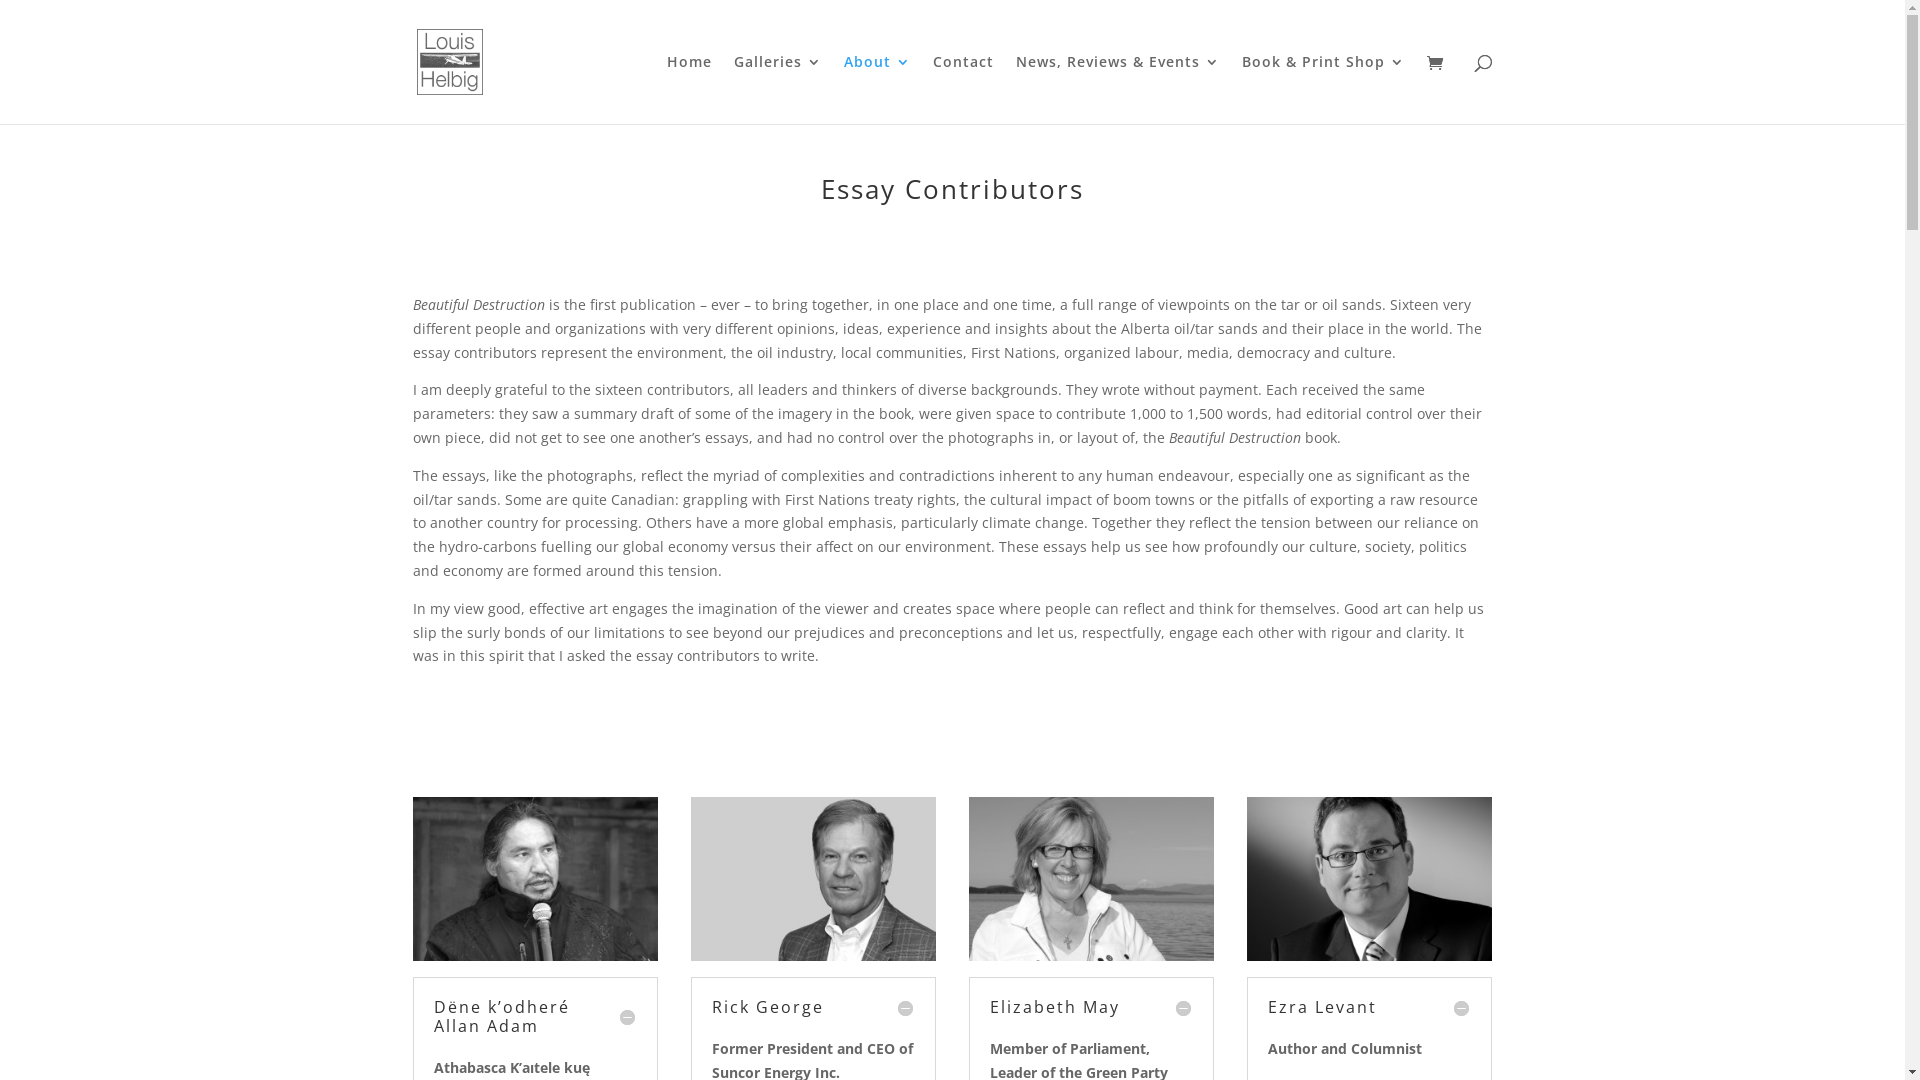 The image size is (1920, 1080). Describe the element at coordinates (1118, 90) in the screenshot. I see `News, Reviews & Events` at that location.